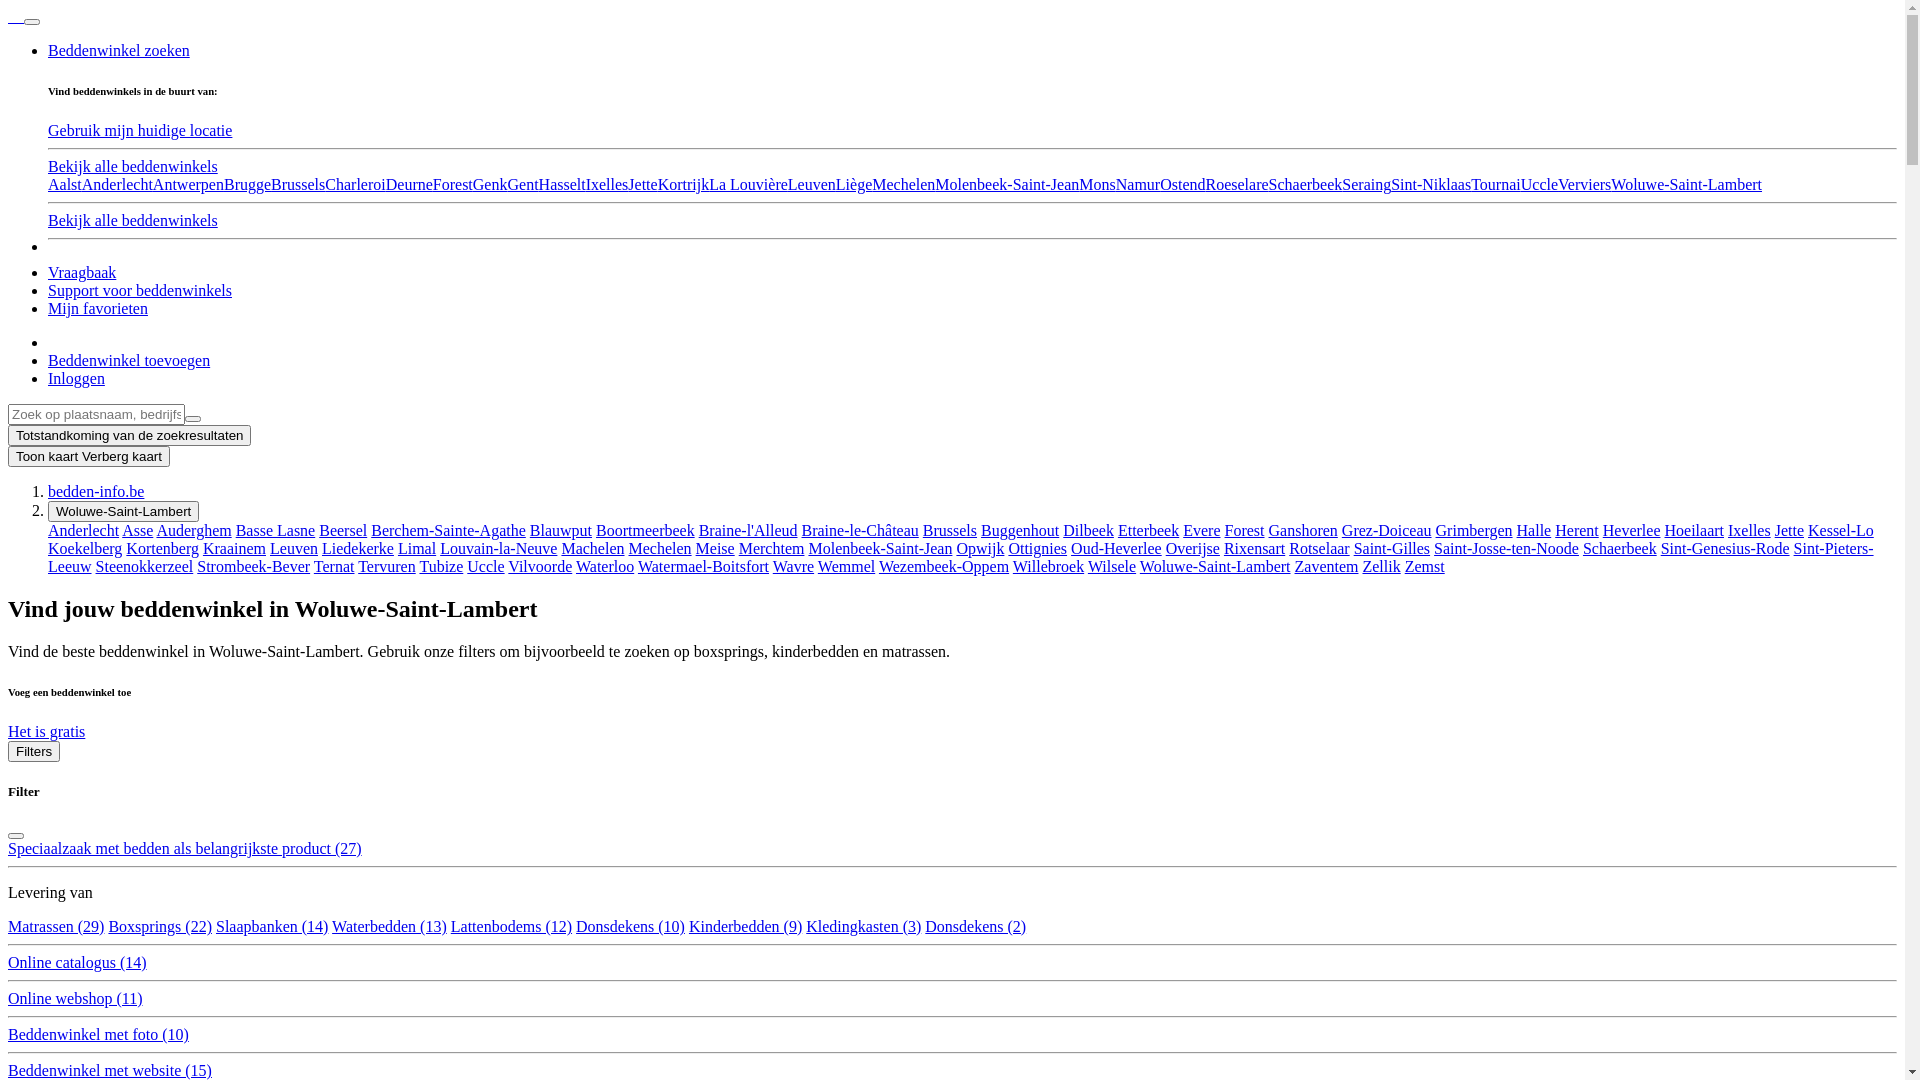 Image resolution: width=1920 pixels, height=1080 pixels. What do you see at coordinates (1726, 548) in the screenshot?
I see `Sint-Genesius-Rode` at bounding box center [1726, 548].